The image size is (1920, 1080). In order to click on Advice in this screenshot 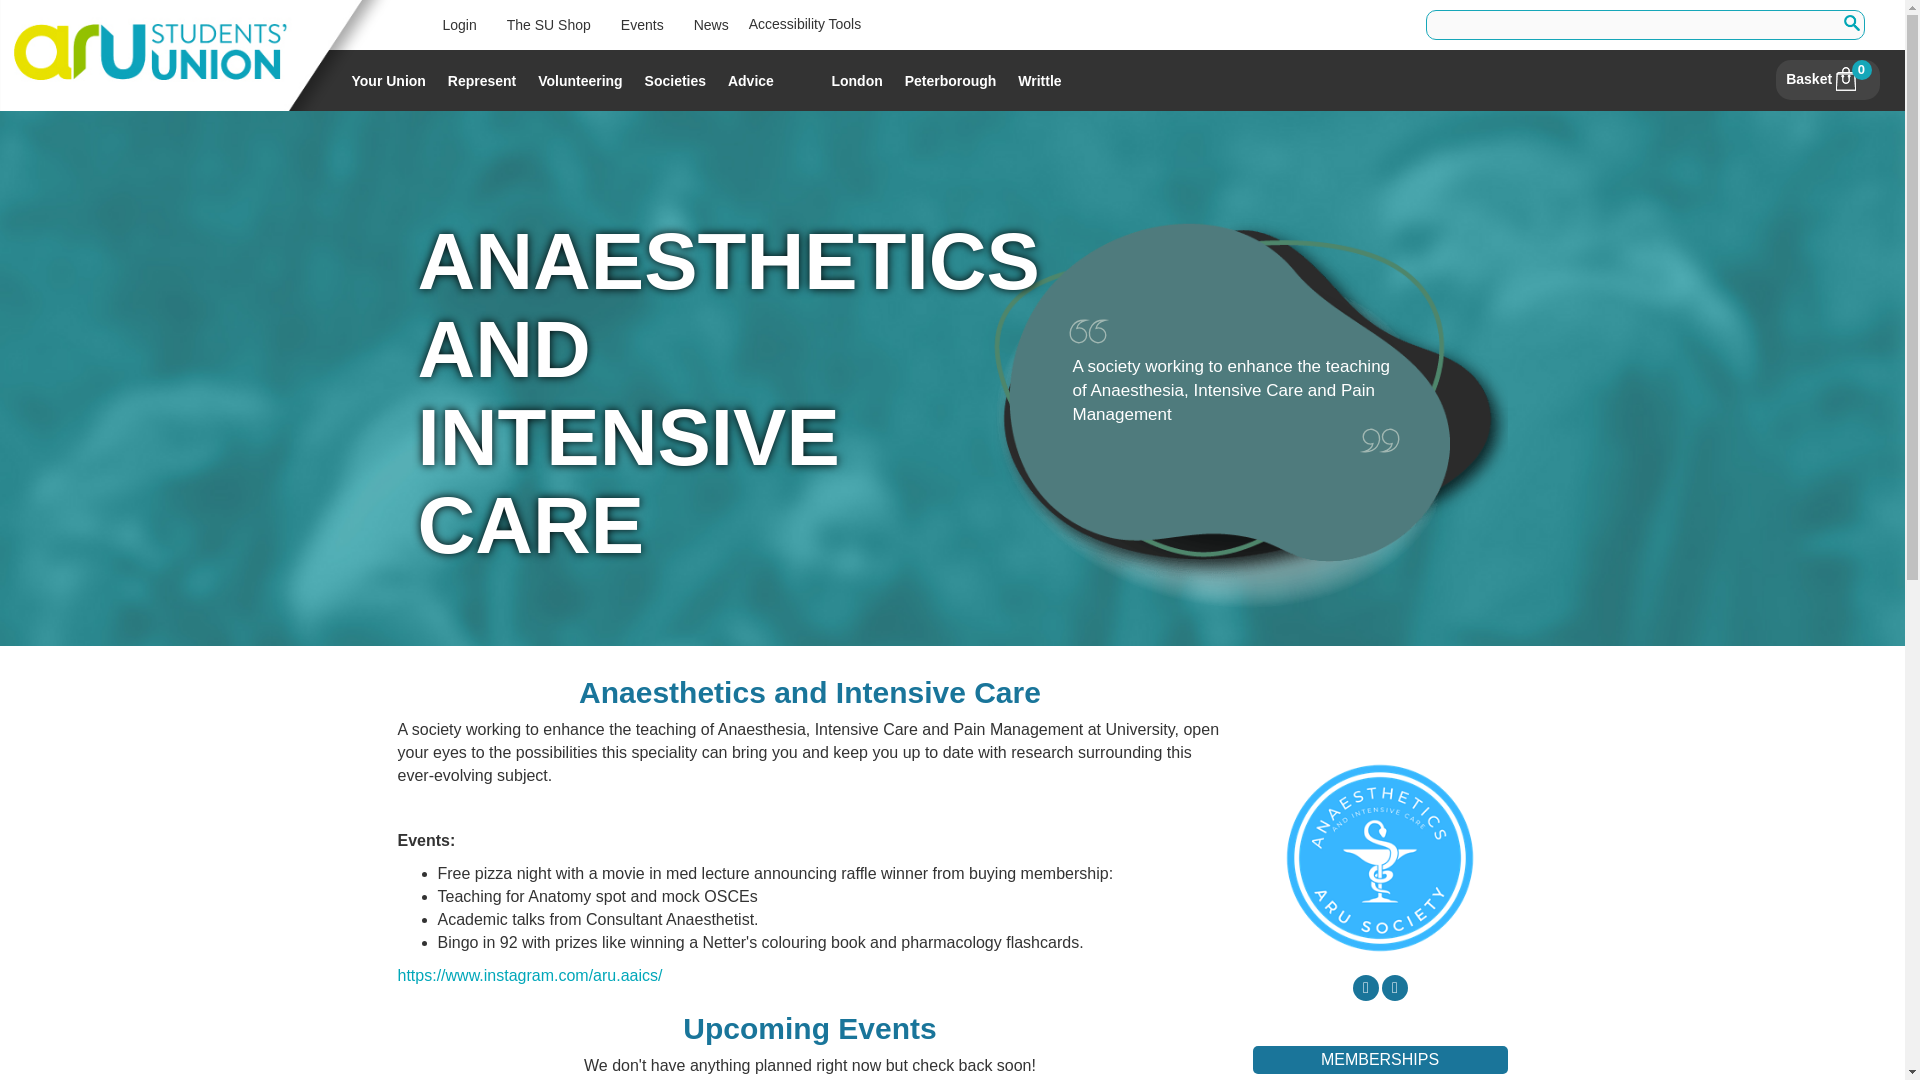, I will do `click(751, 80)`.